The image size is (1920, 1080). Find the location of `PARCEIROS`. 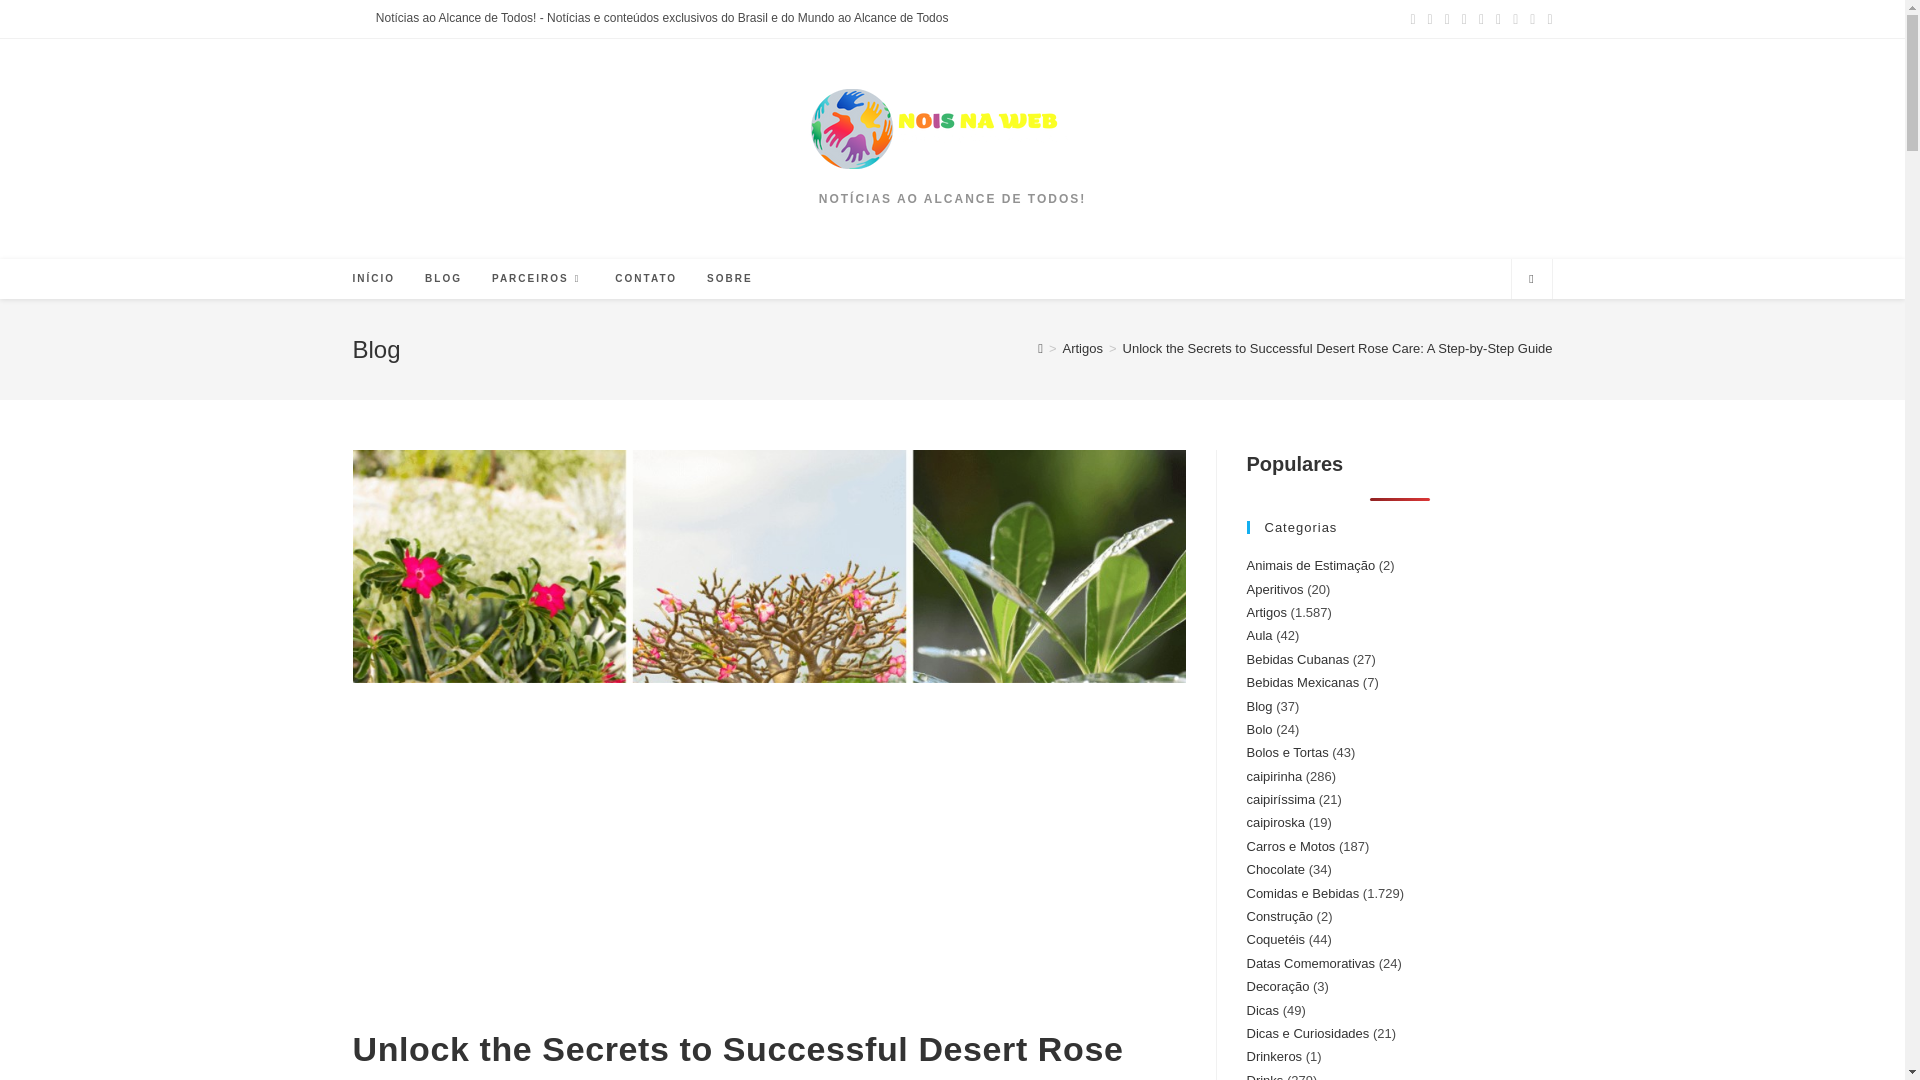

PARCEIROS is located at coordinates (538, 279).